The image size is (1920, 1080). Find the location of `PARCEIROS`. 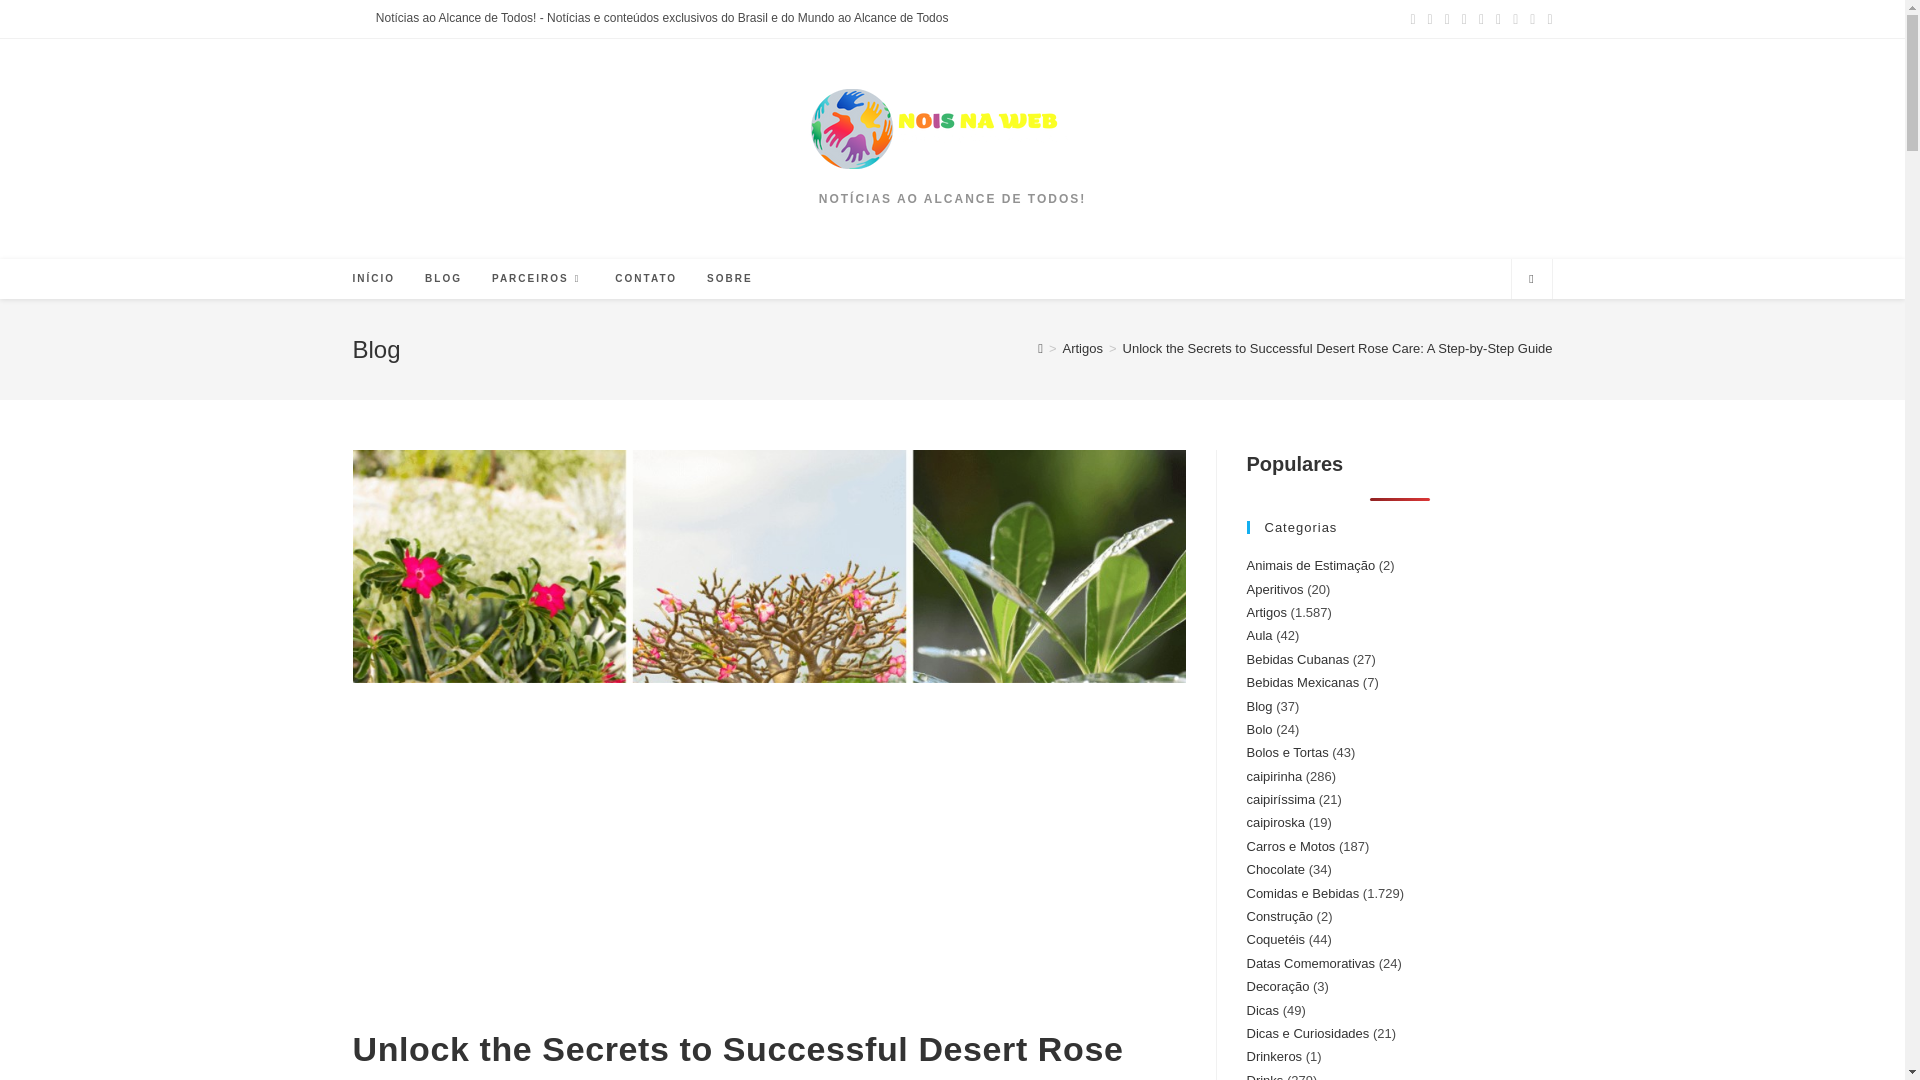

PARCEIROS is located at coordinates (538, 279).